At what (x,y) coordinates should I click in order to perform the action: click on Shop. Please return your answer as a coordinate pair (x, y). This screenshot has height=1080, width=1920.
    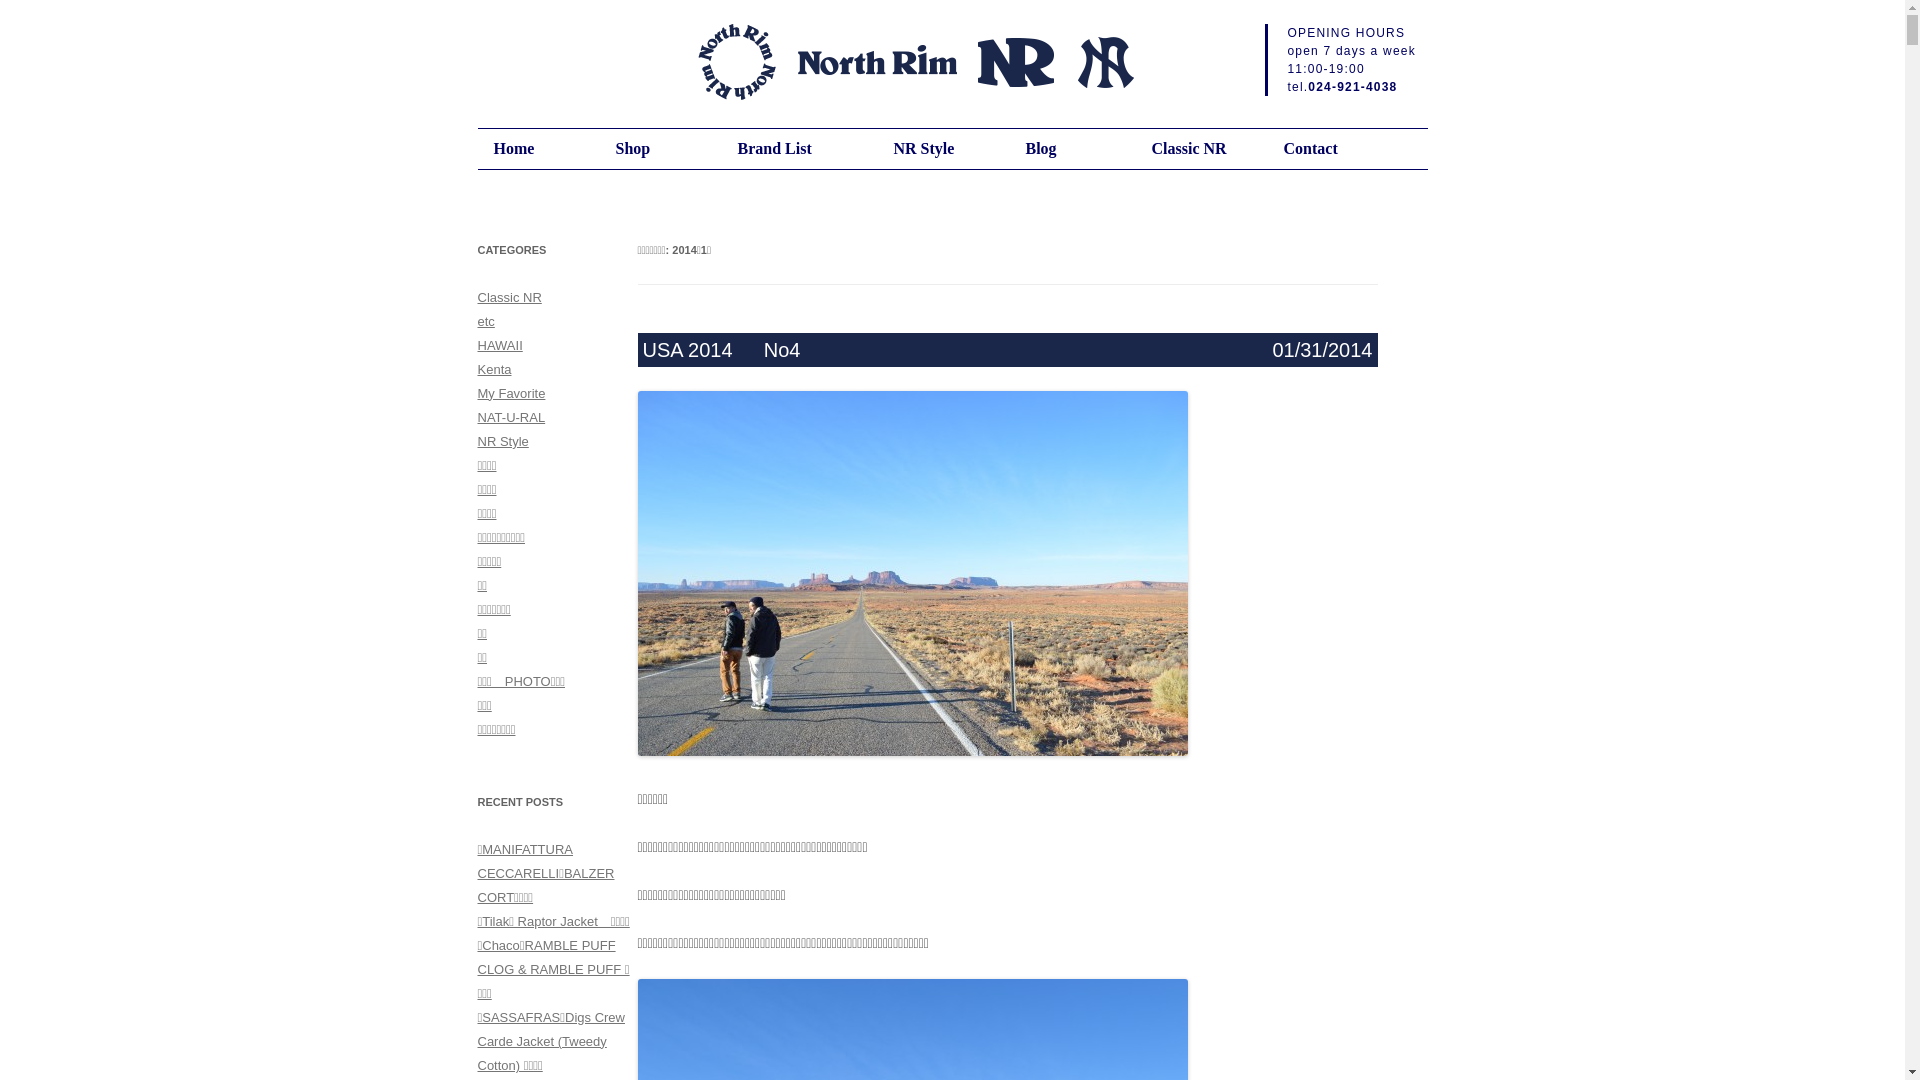
    Looking at the image, I should click on (671, 149).